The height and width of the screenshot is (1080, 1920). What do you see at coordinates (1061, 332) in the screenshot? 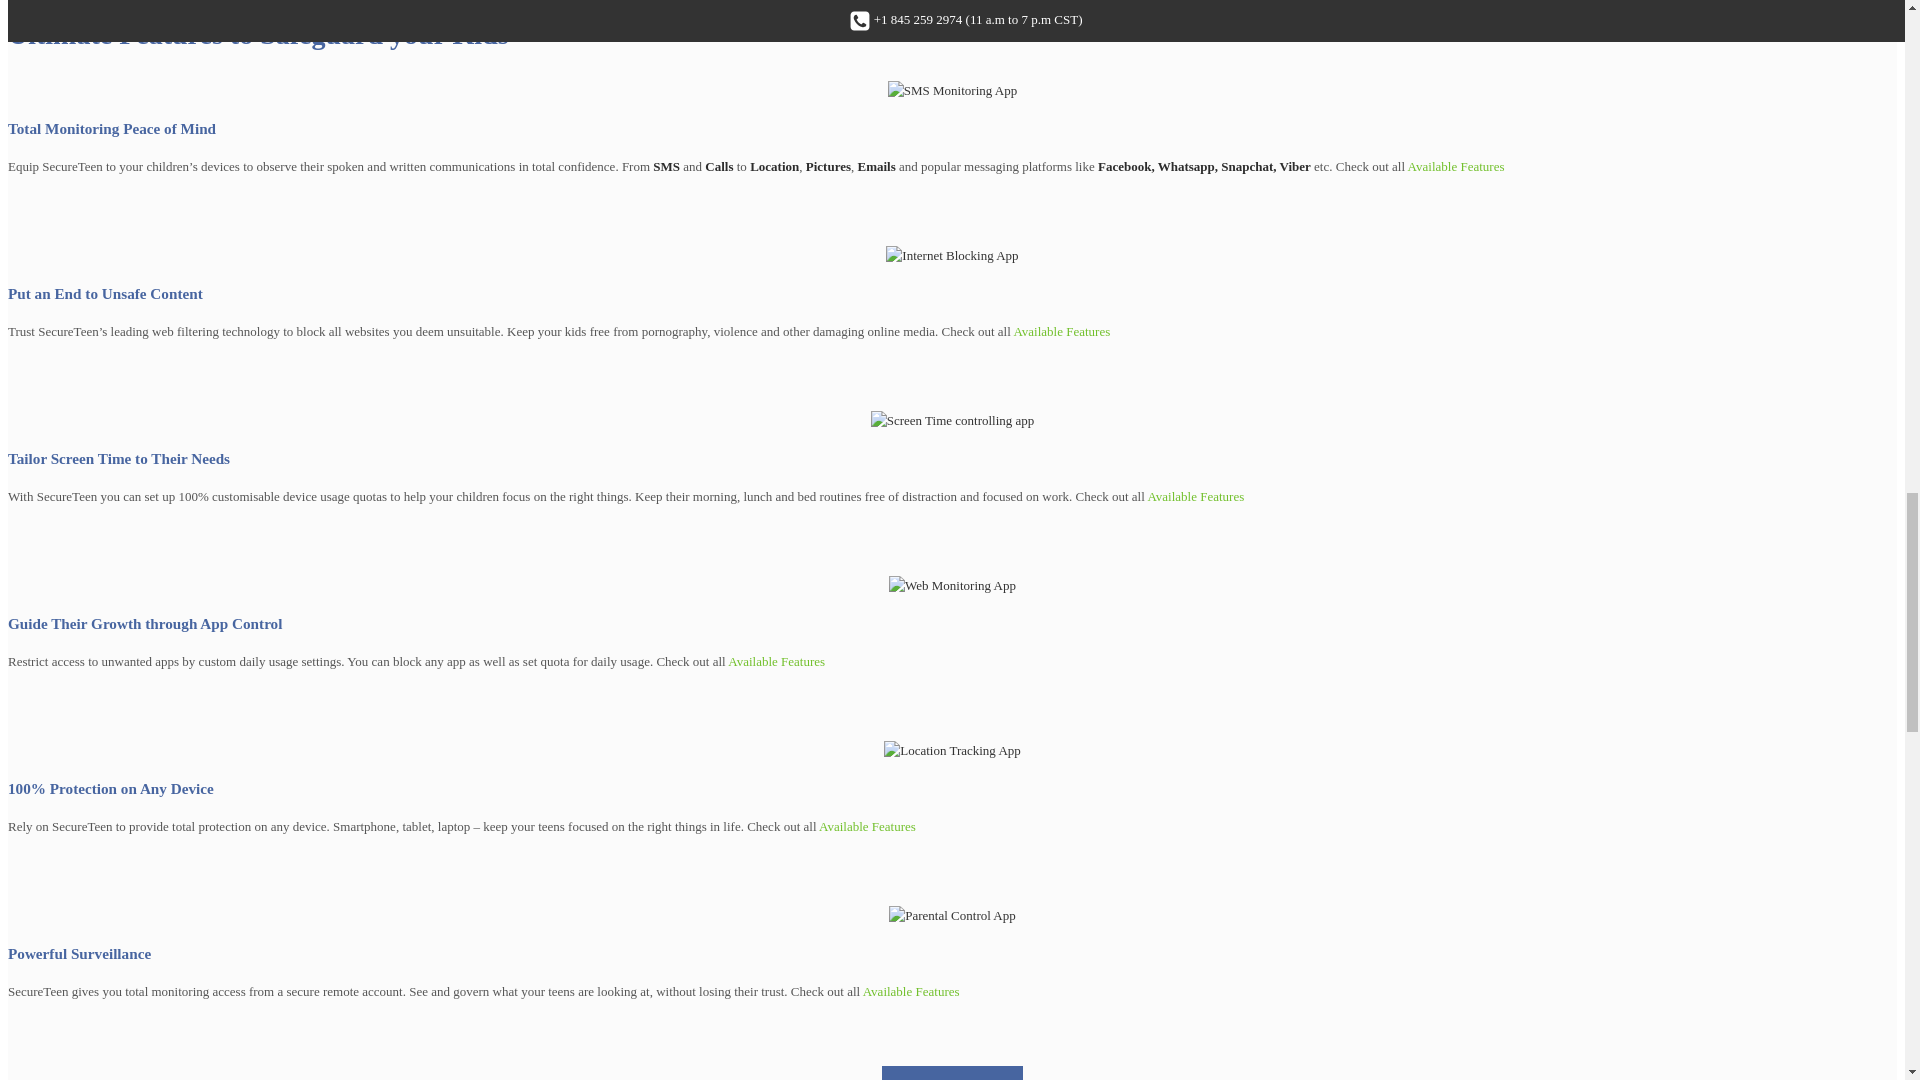
I see `Available Features` at bounding box center [1061, 332].